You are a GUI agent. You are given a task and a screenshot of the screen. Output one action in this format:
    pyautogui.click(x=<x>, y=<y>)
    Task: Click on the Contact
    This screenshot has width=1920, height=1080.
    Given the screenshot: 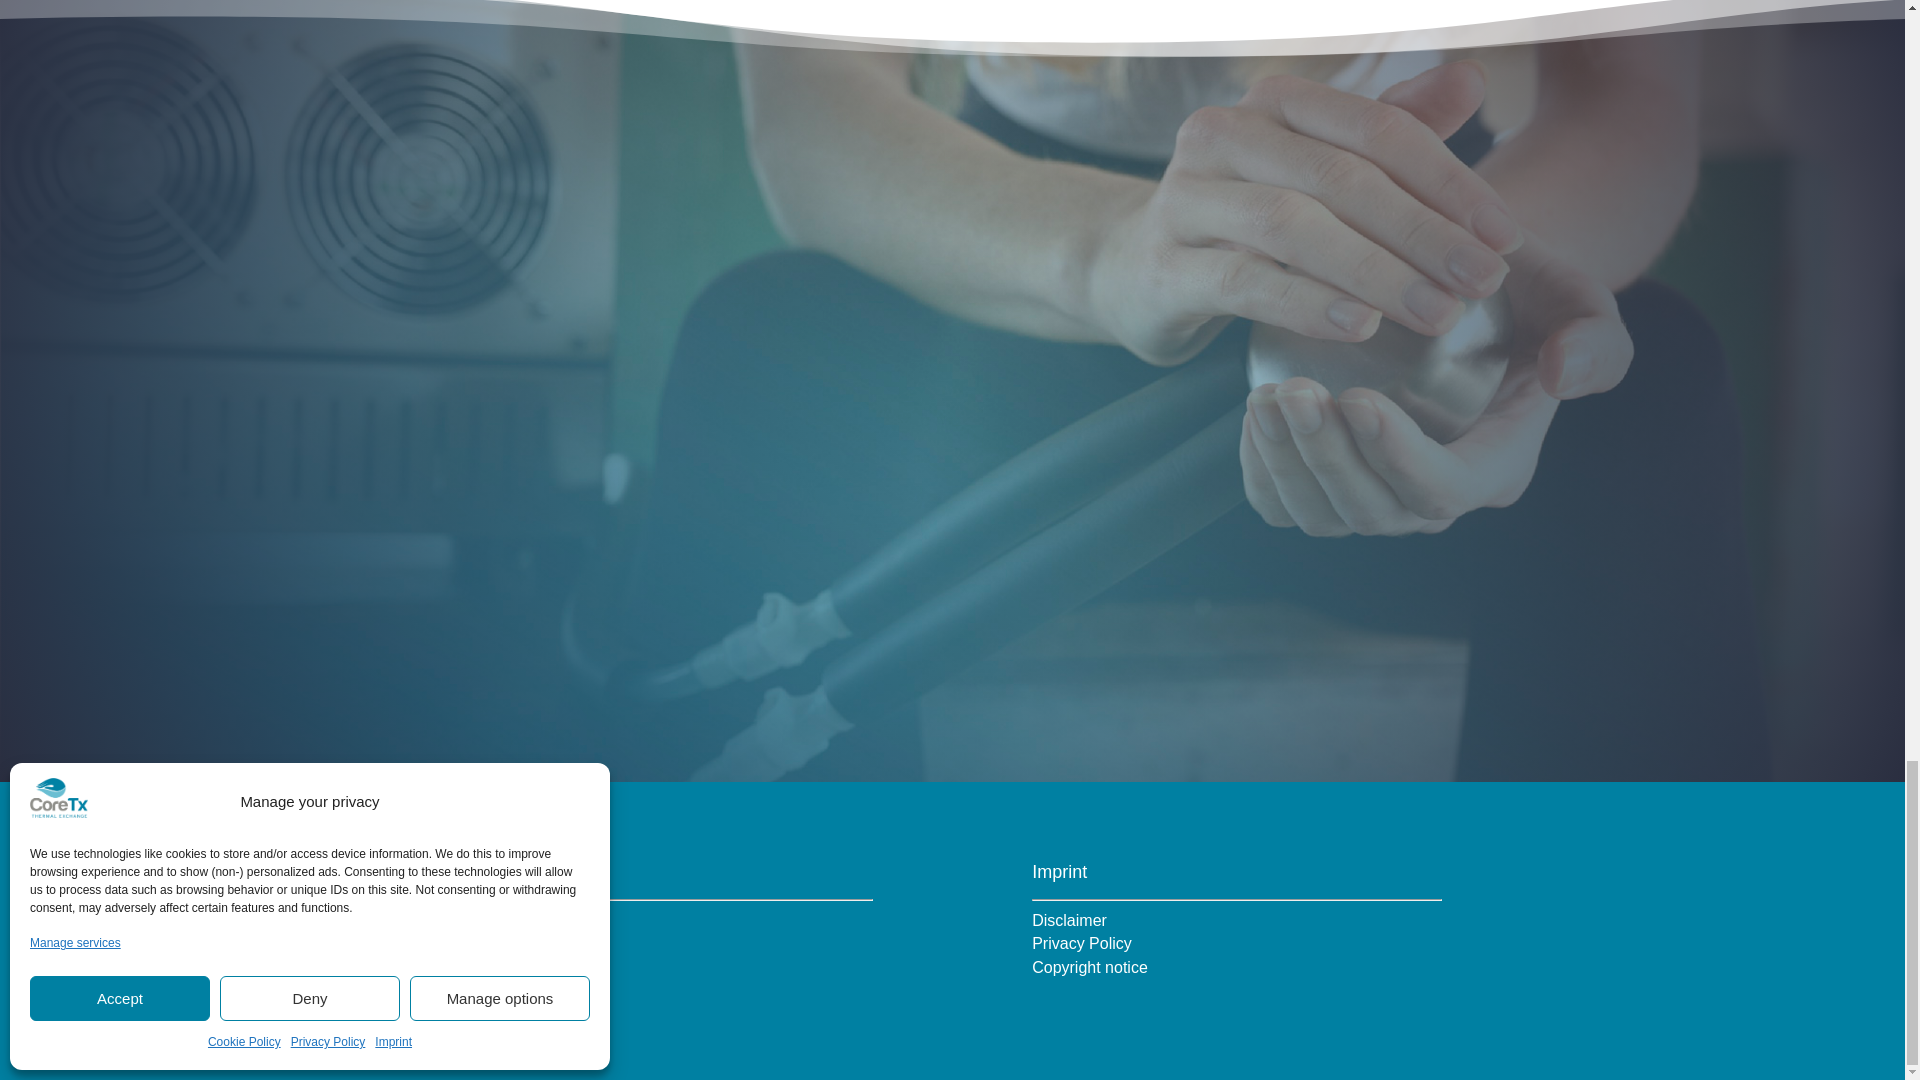 What is the action you would take?
    pyautogui.click(x=489, y=943)
    